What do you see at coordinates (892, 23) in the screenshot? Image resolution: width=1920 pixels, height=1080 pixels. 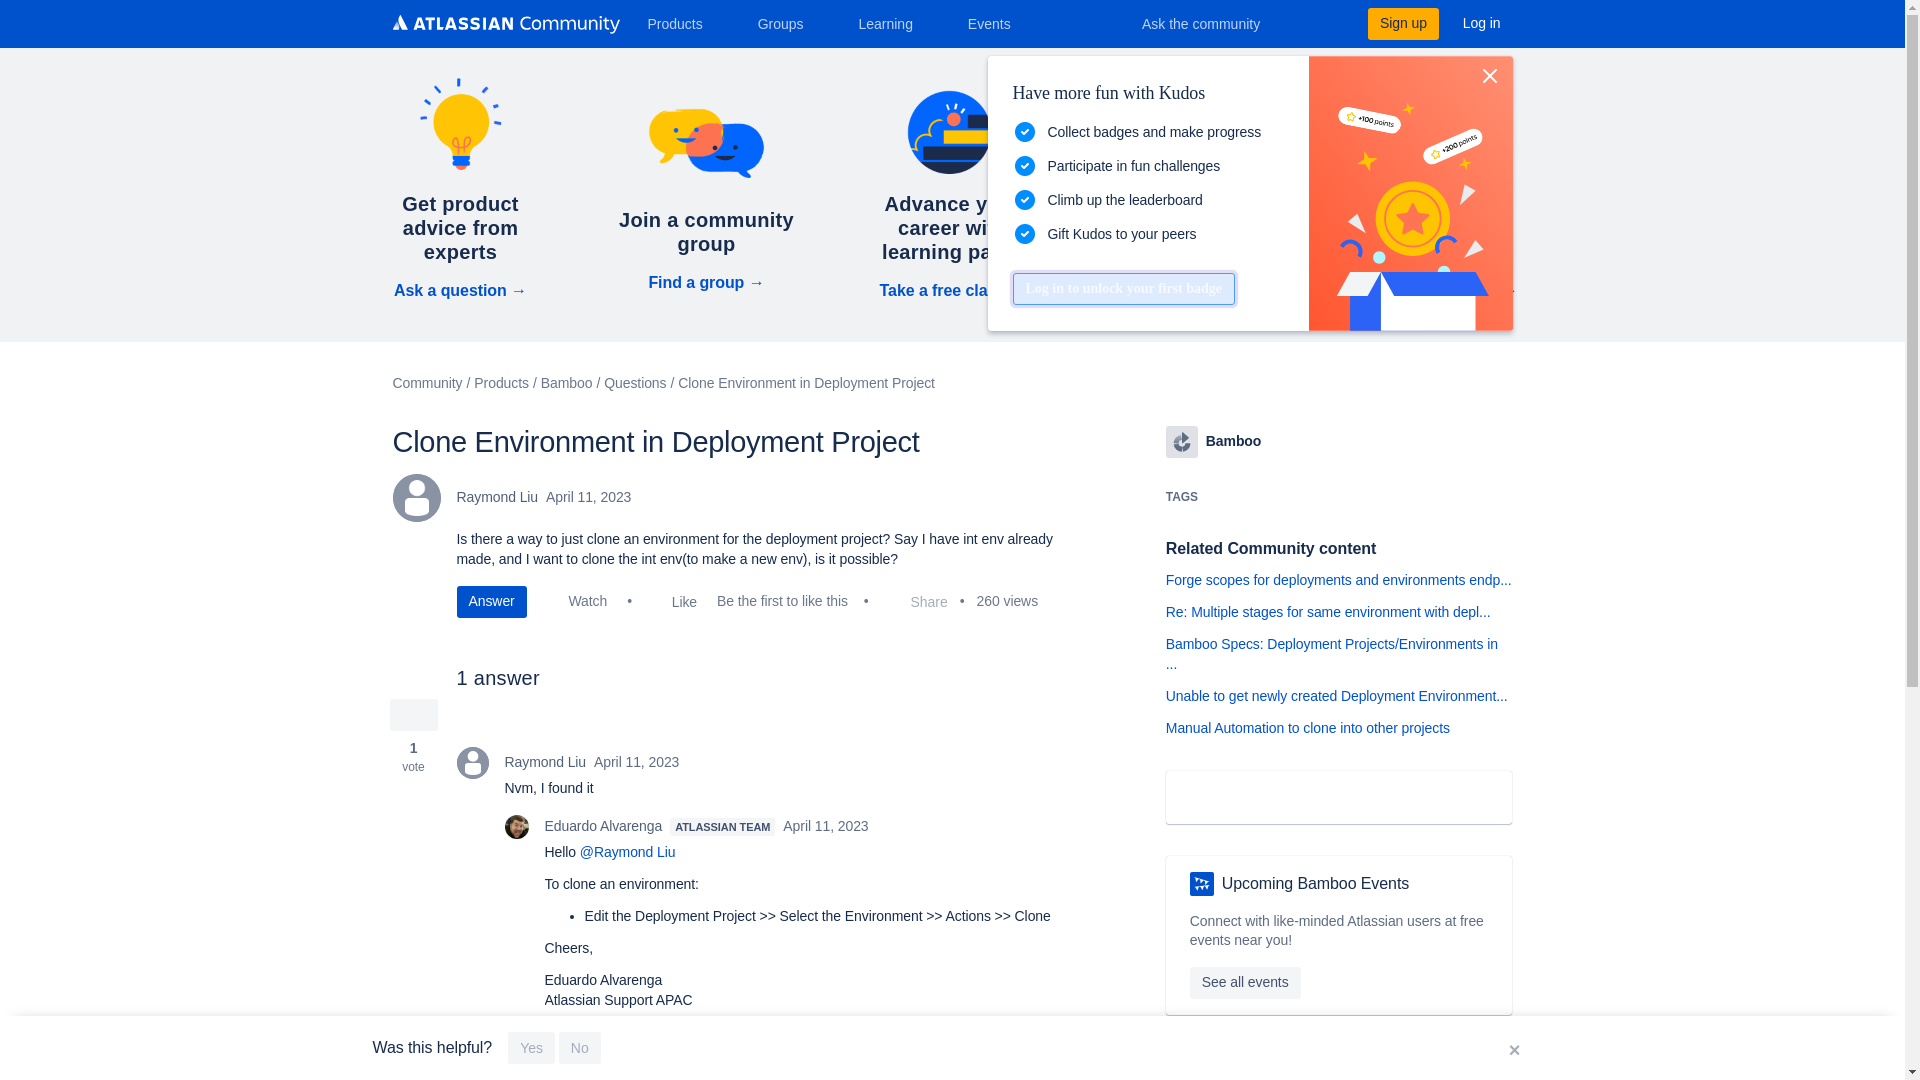 I see `Learning` at bounding box center [892, 23].